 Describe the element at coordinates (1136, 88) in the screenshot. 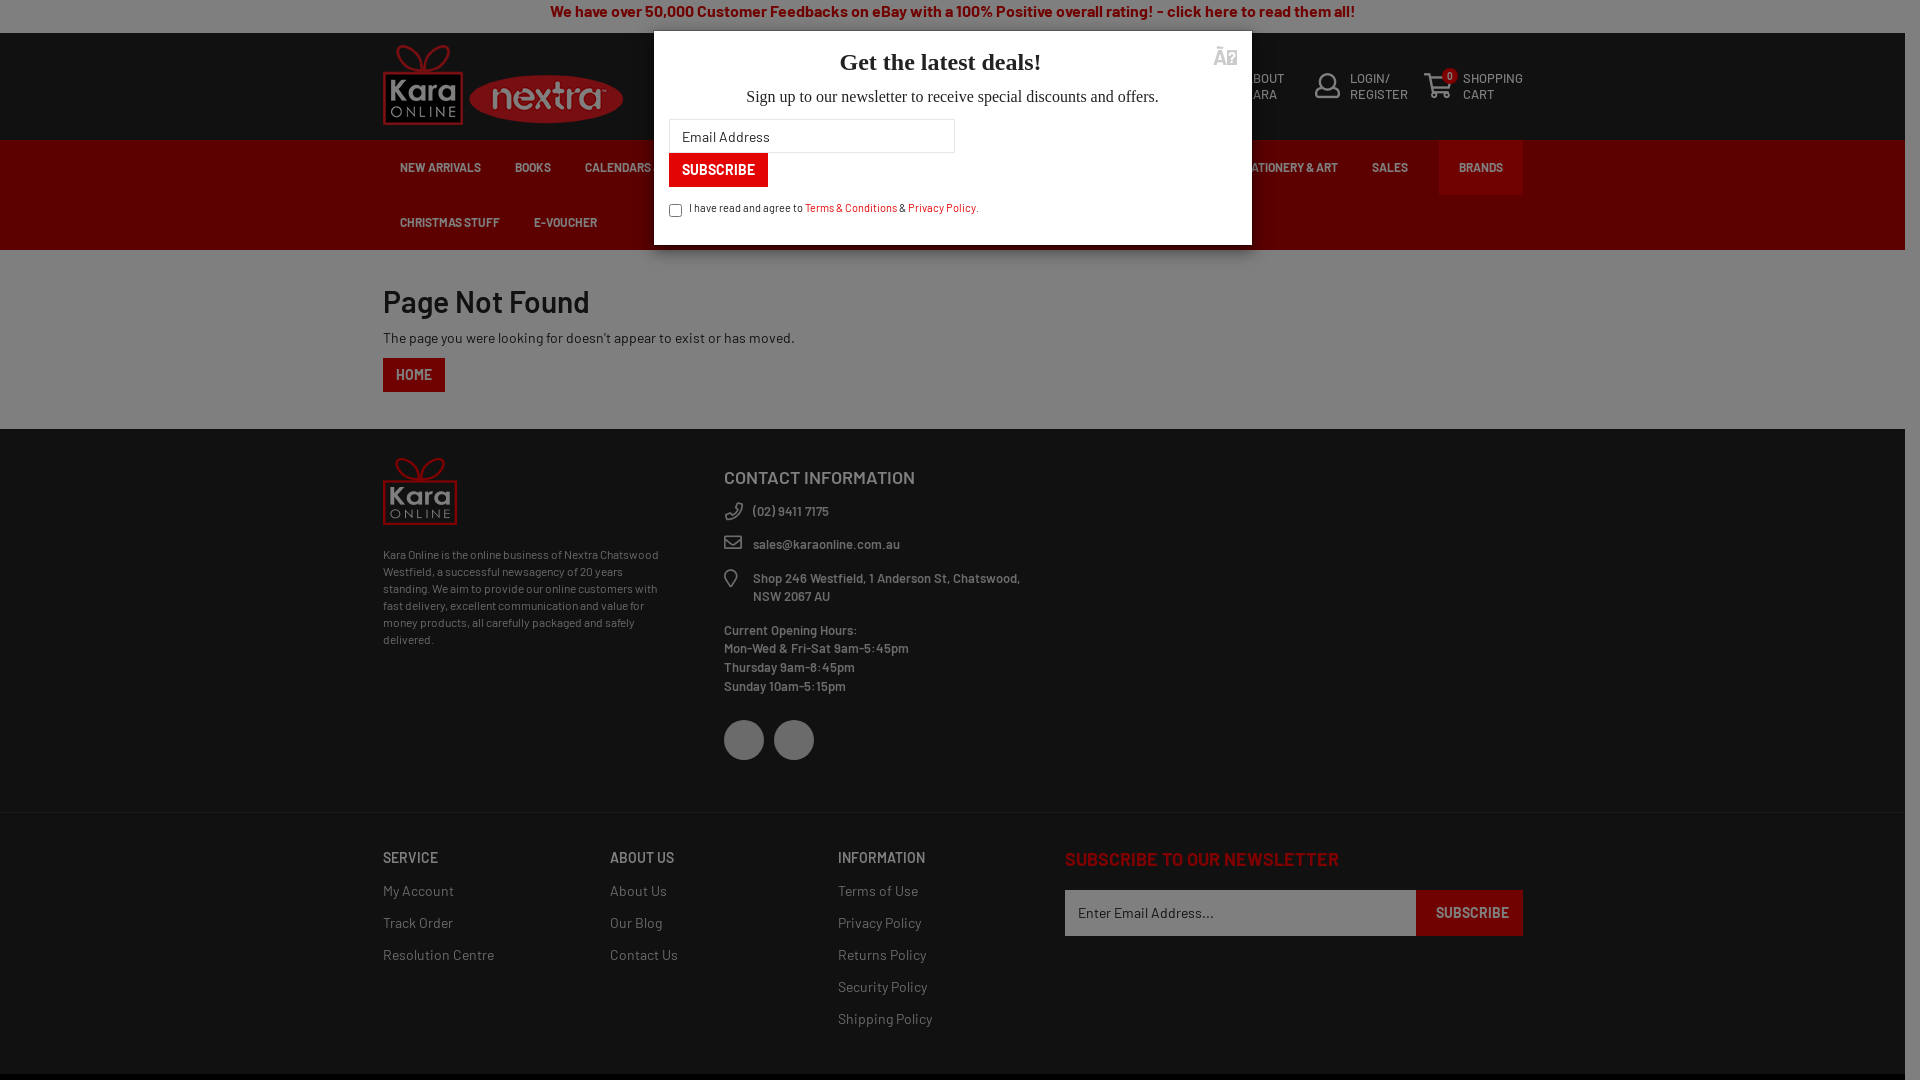

I see `CONTACT
(02) 9411 7175` at that location.